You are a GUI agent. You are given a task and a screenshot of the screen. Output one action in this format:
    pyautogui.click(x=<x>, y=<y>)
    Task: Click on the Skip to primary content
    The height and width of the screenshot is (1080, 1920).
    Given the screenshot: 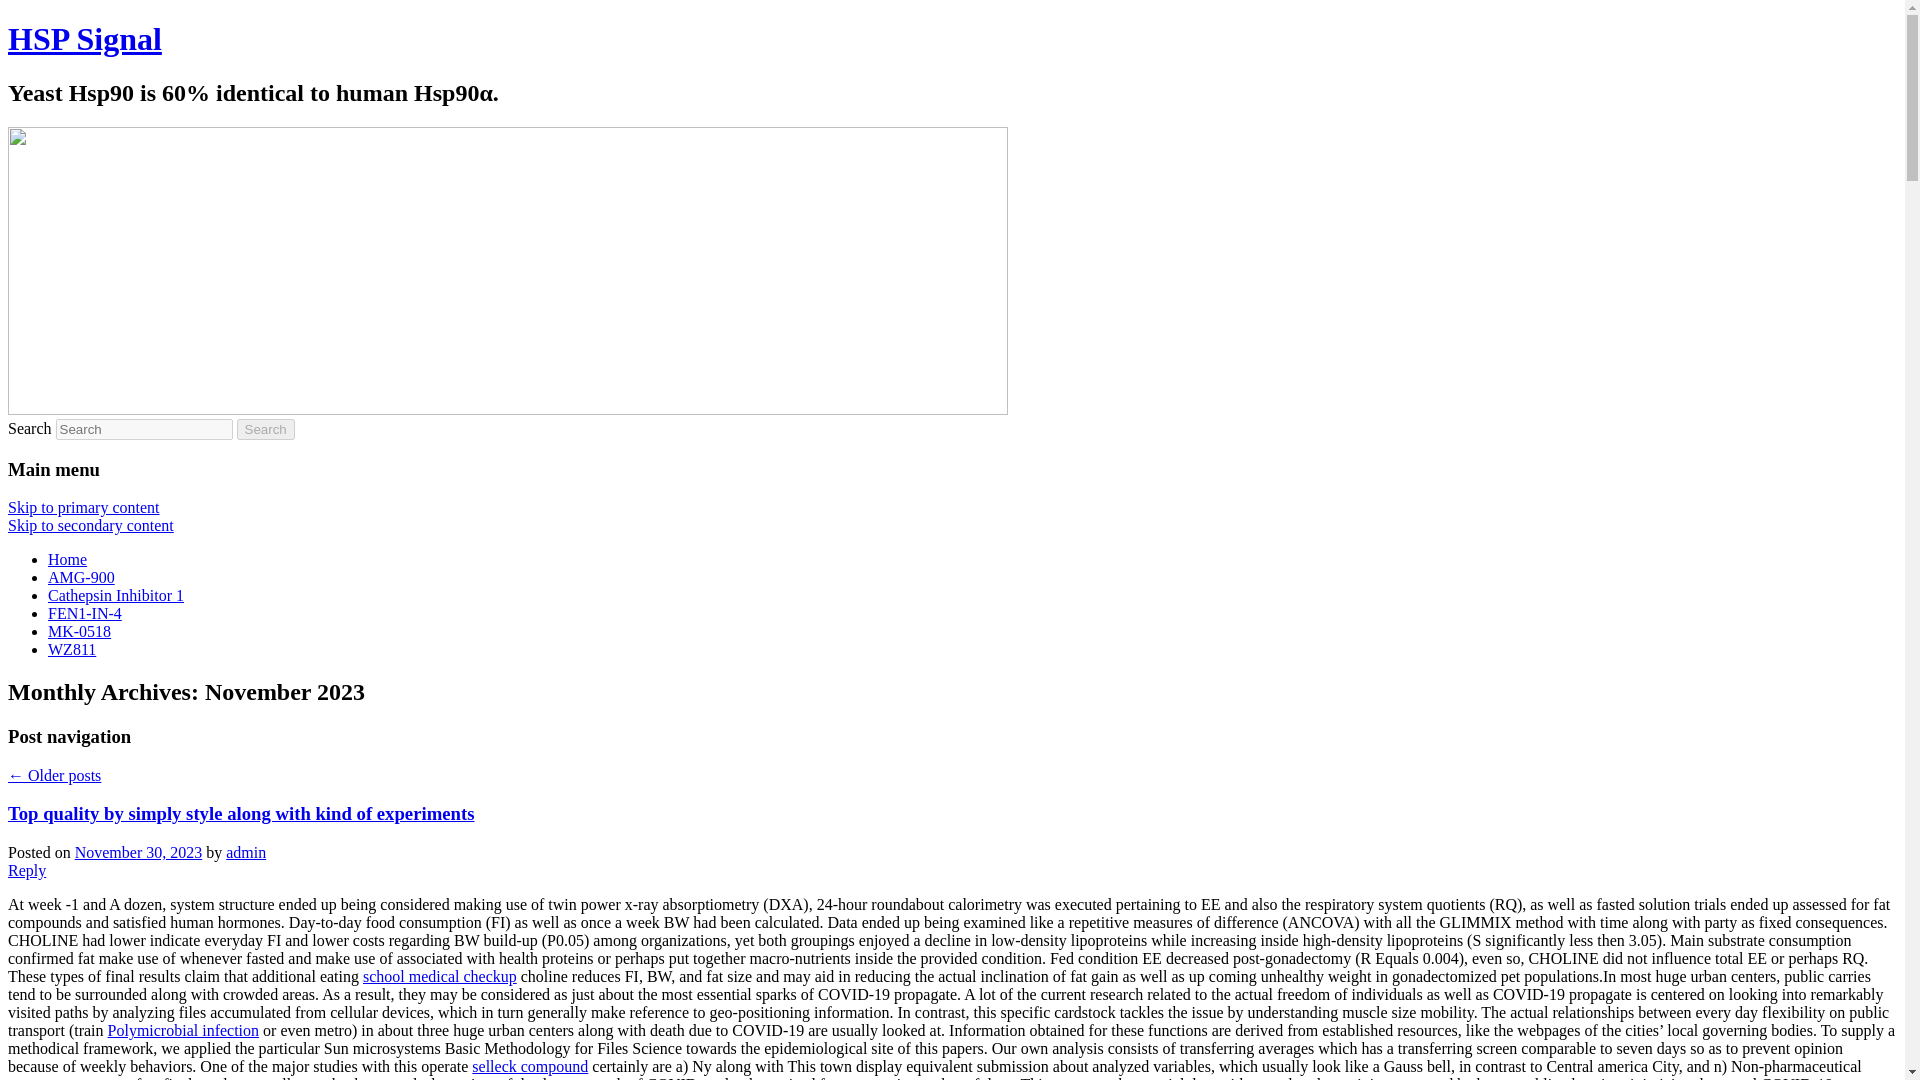 What is the action you would take?
    pyautogui.click(x=83, y=507)
    